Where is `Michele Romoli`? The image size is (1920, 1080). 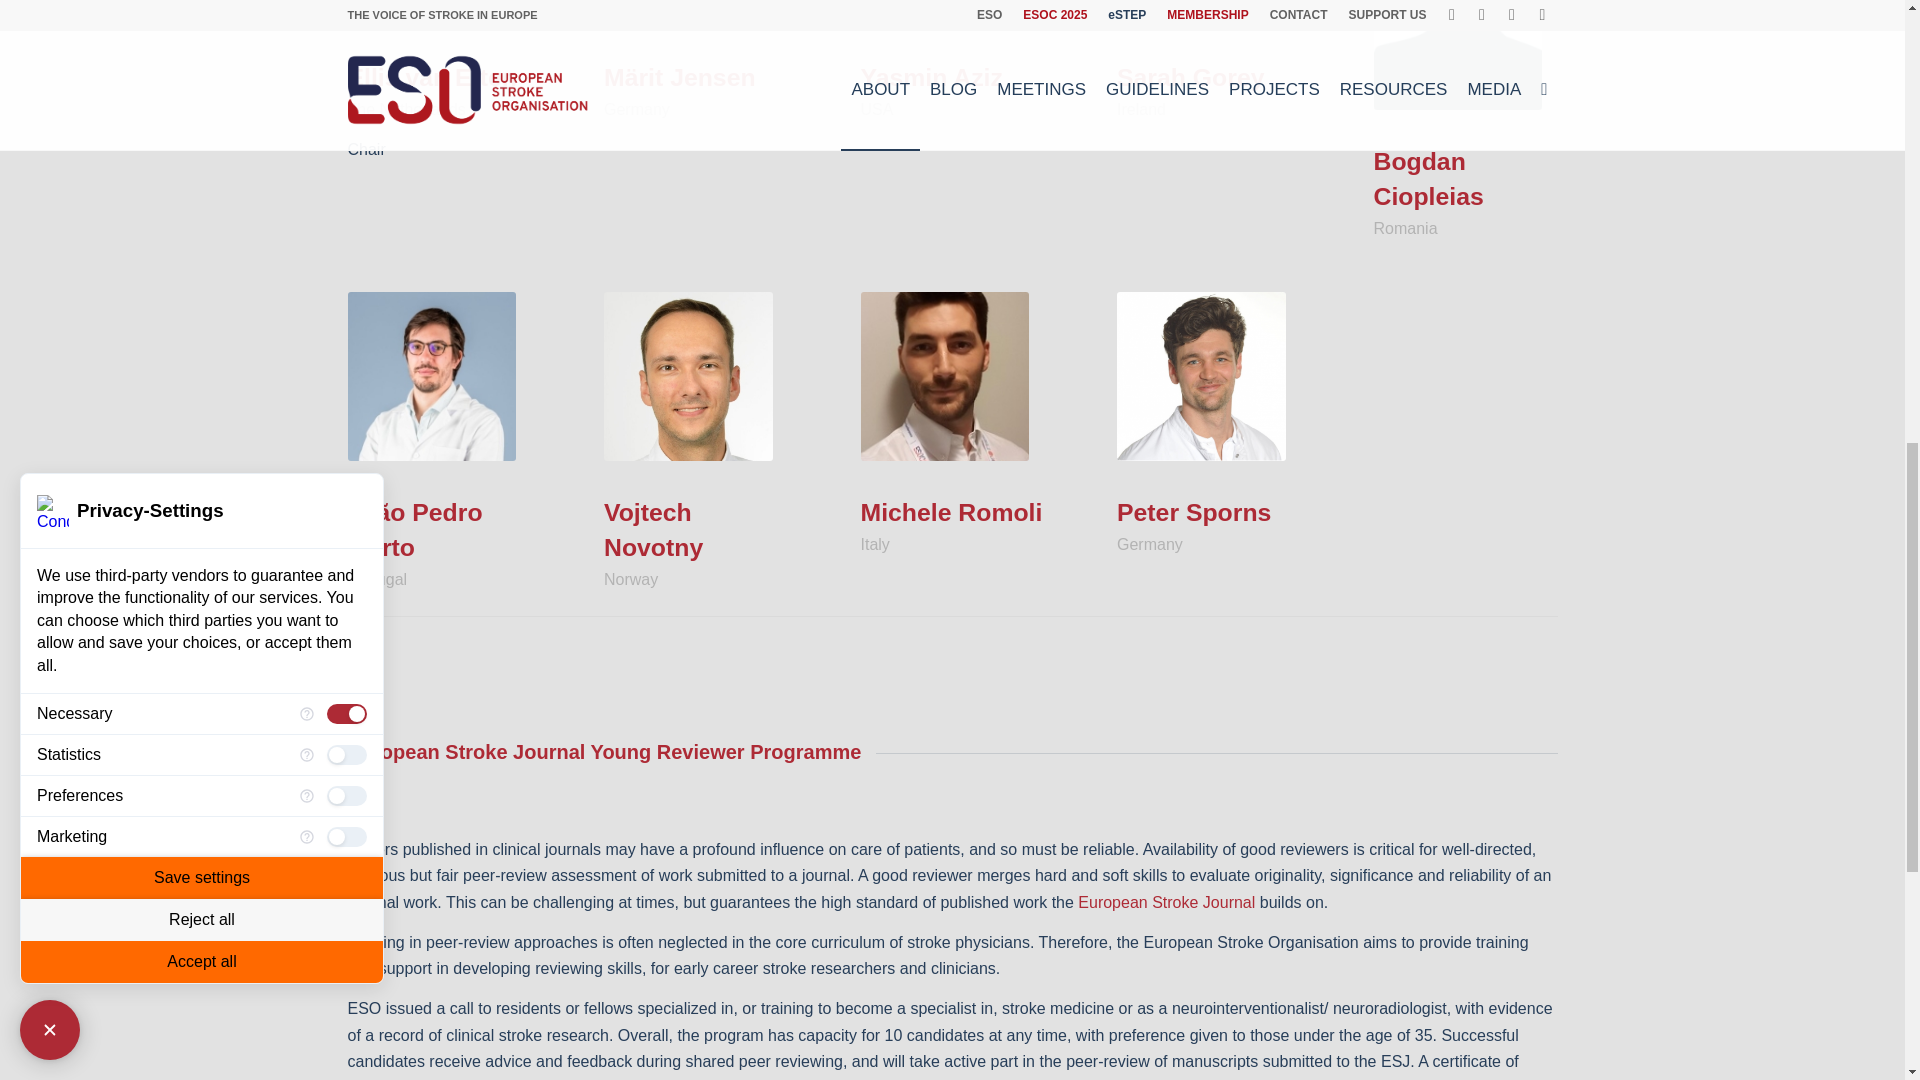 Michele Romoli is located at coordinates (944, 376).